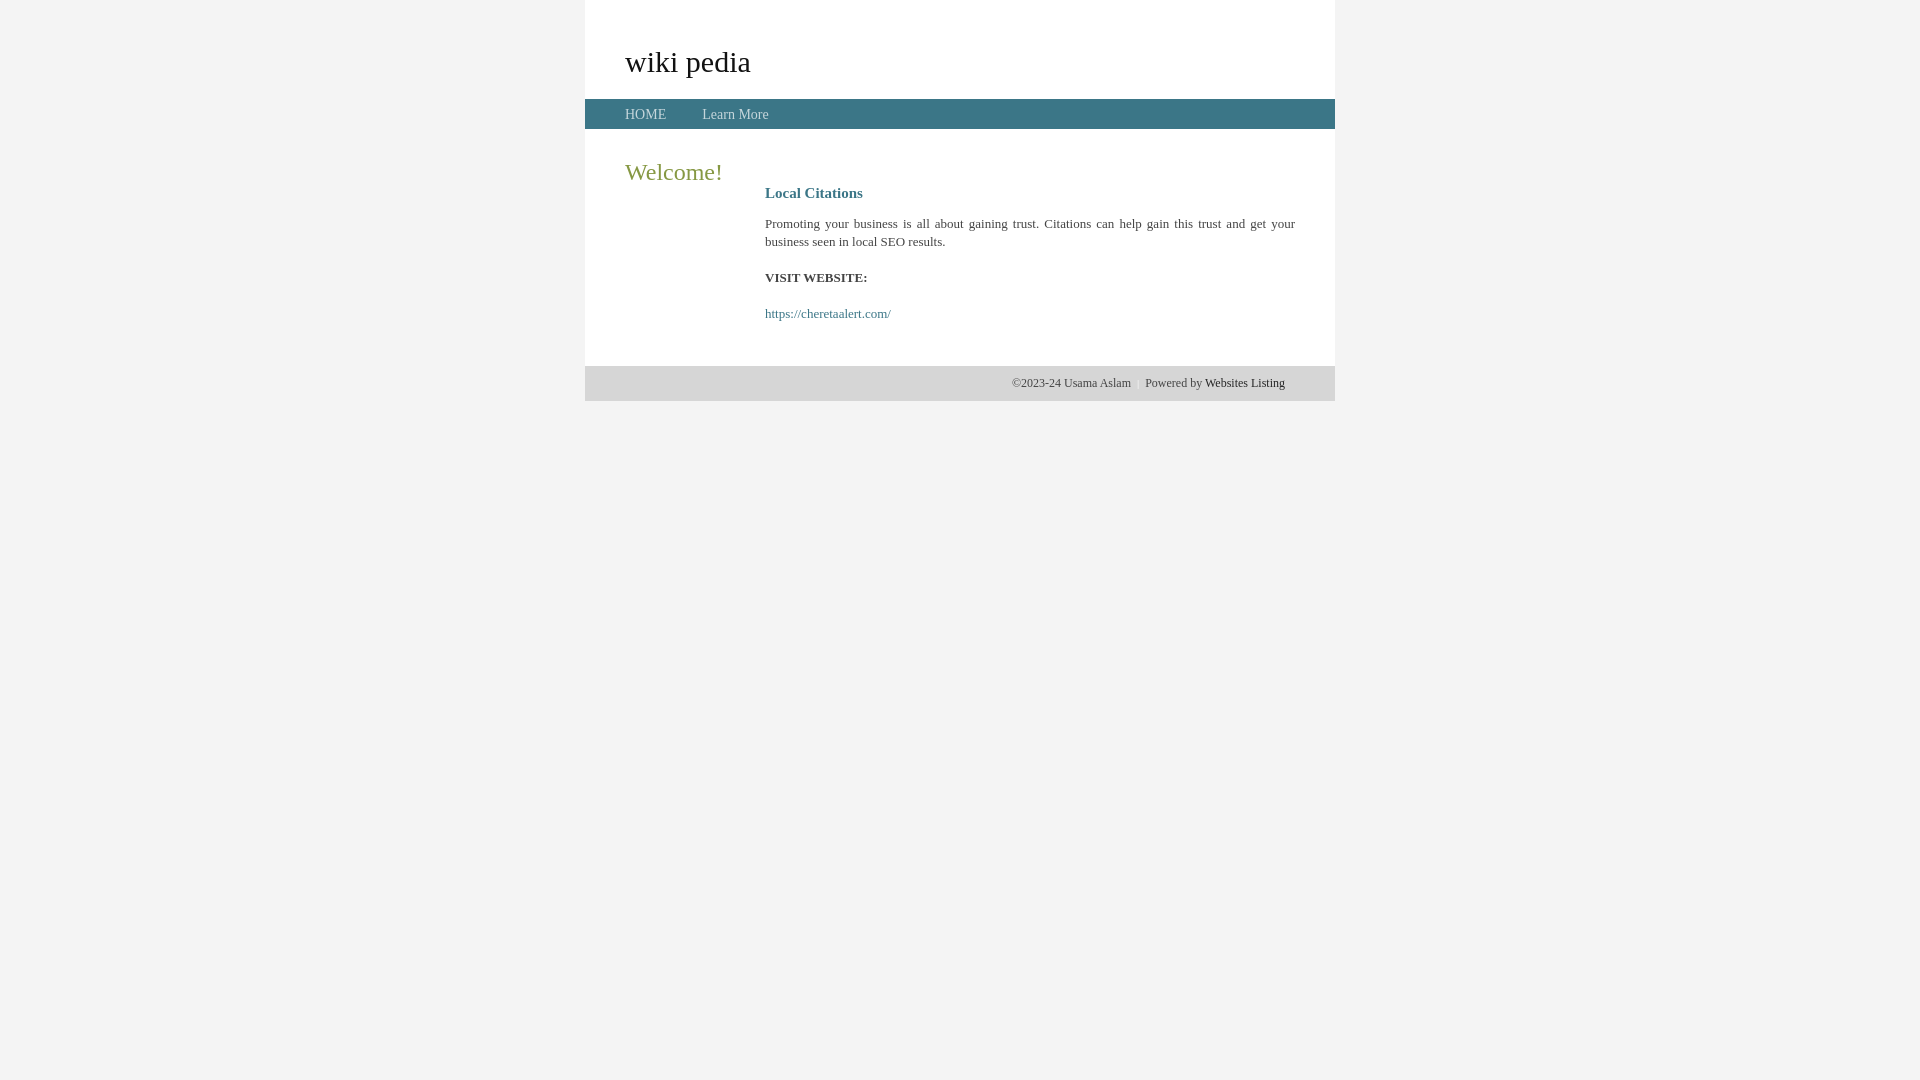 The height and width of the screenshot is (1080, 1920). What do you see at coordinates (688, 61) in the screenshot?
I see `wiki pedia` at bounding box center [688, 61].